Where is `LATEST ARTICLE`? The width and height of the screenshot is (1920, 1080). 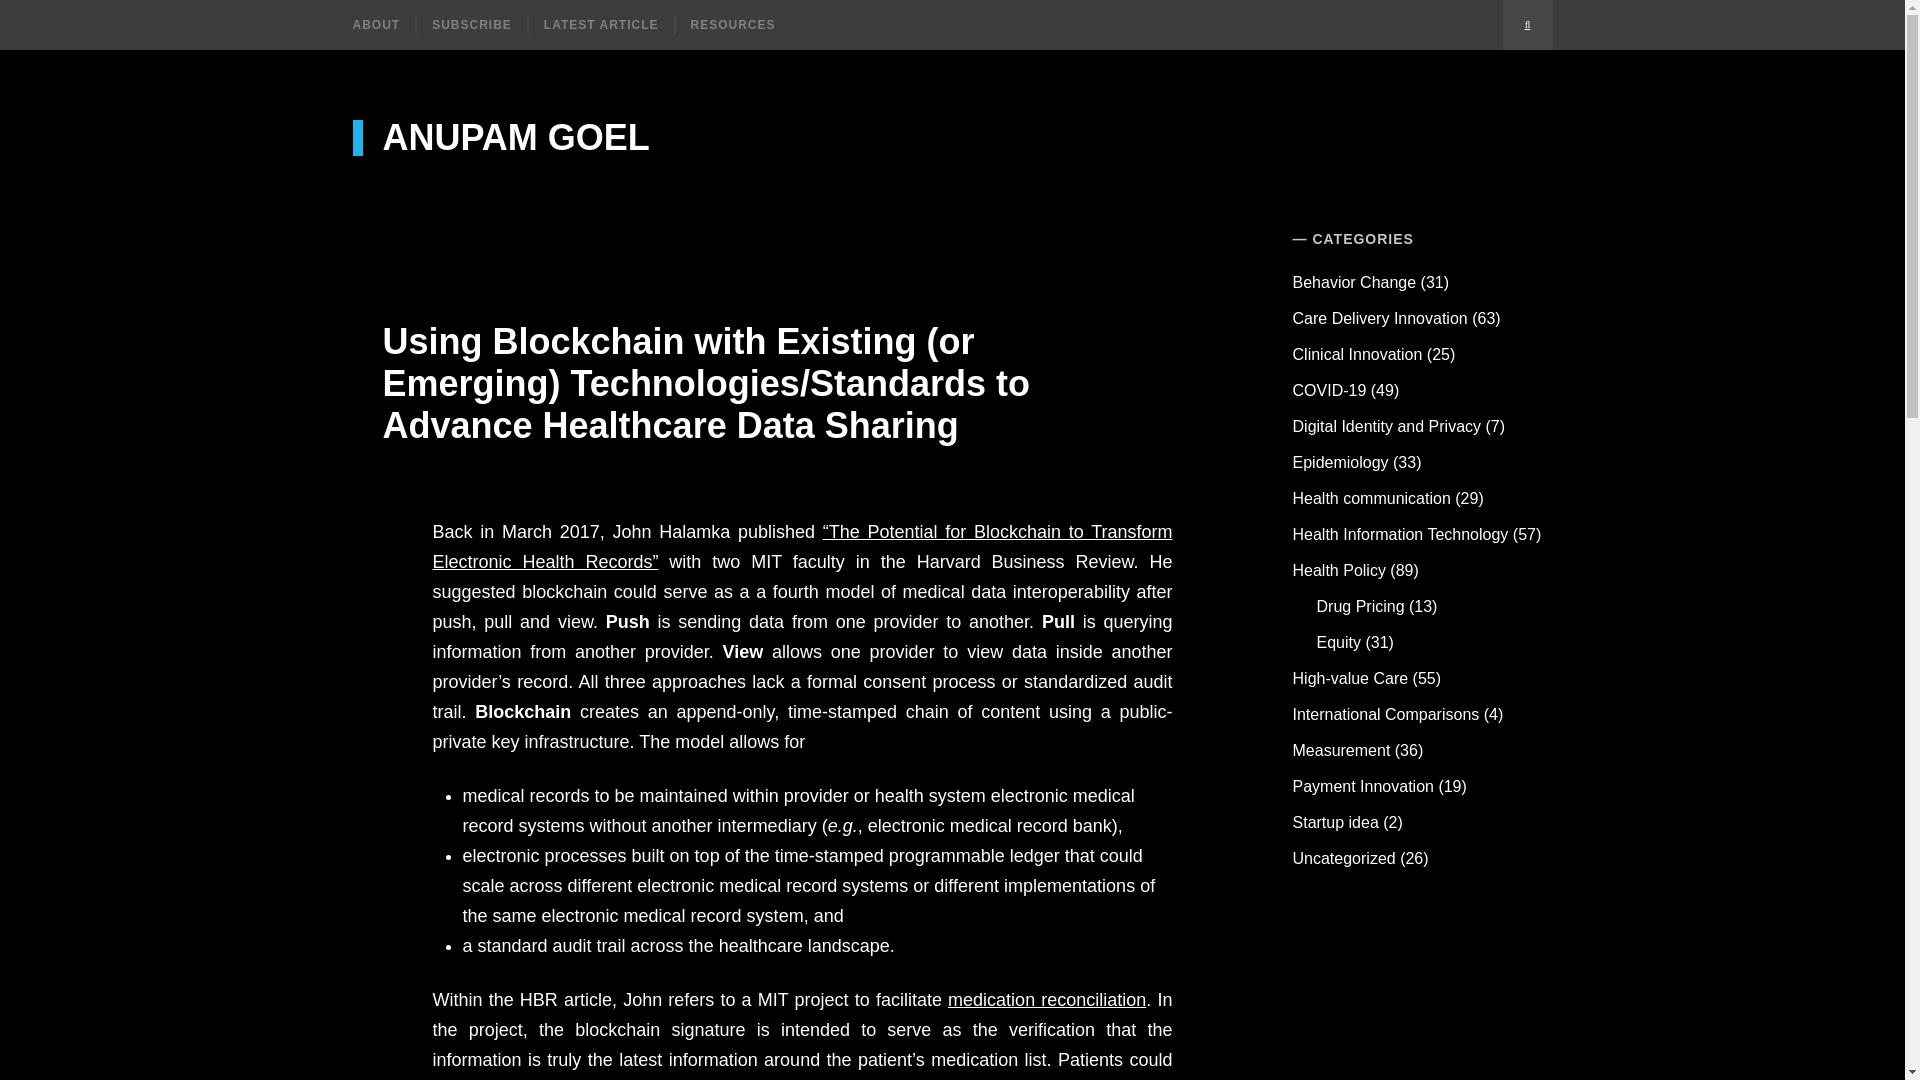
LATEST ARTICLE is located at coordinates (600, 24).